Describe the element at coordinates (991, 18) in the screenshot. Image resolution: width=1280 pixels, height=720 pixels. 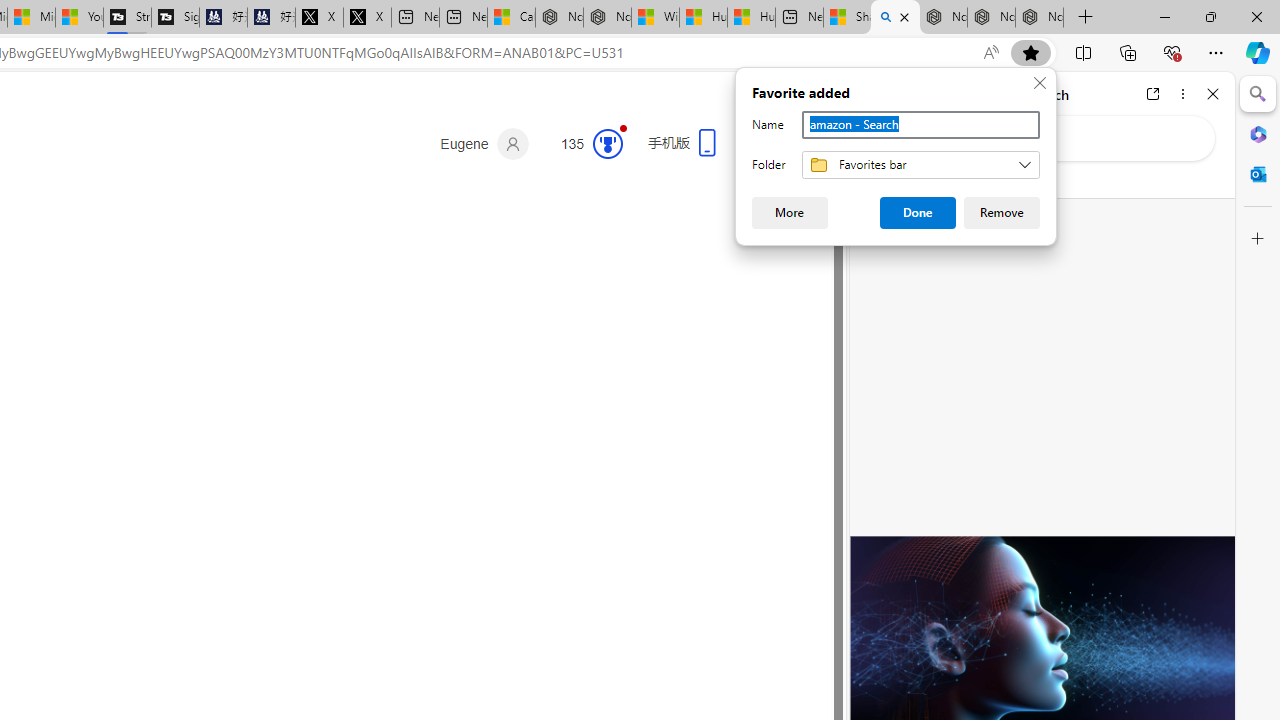
I see `Nordace Siena Pro 15 Backpack` at that location.